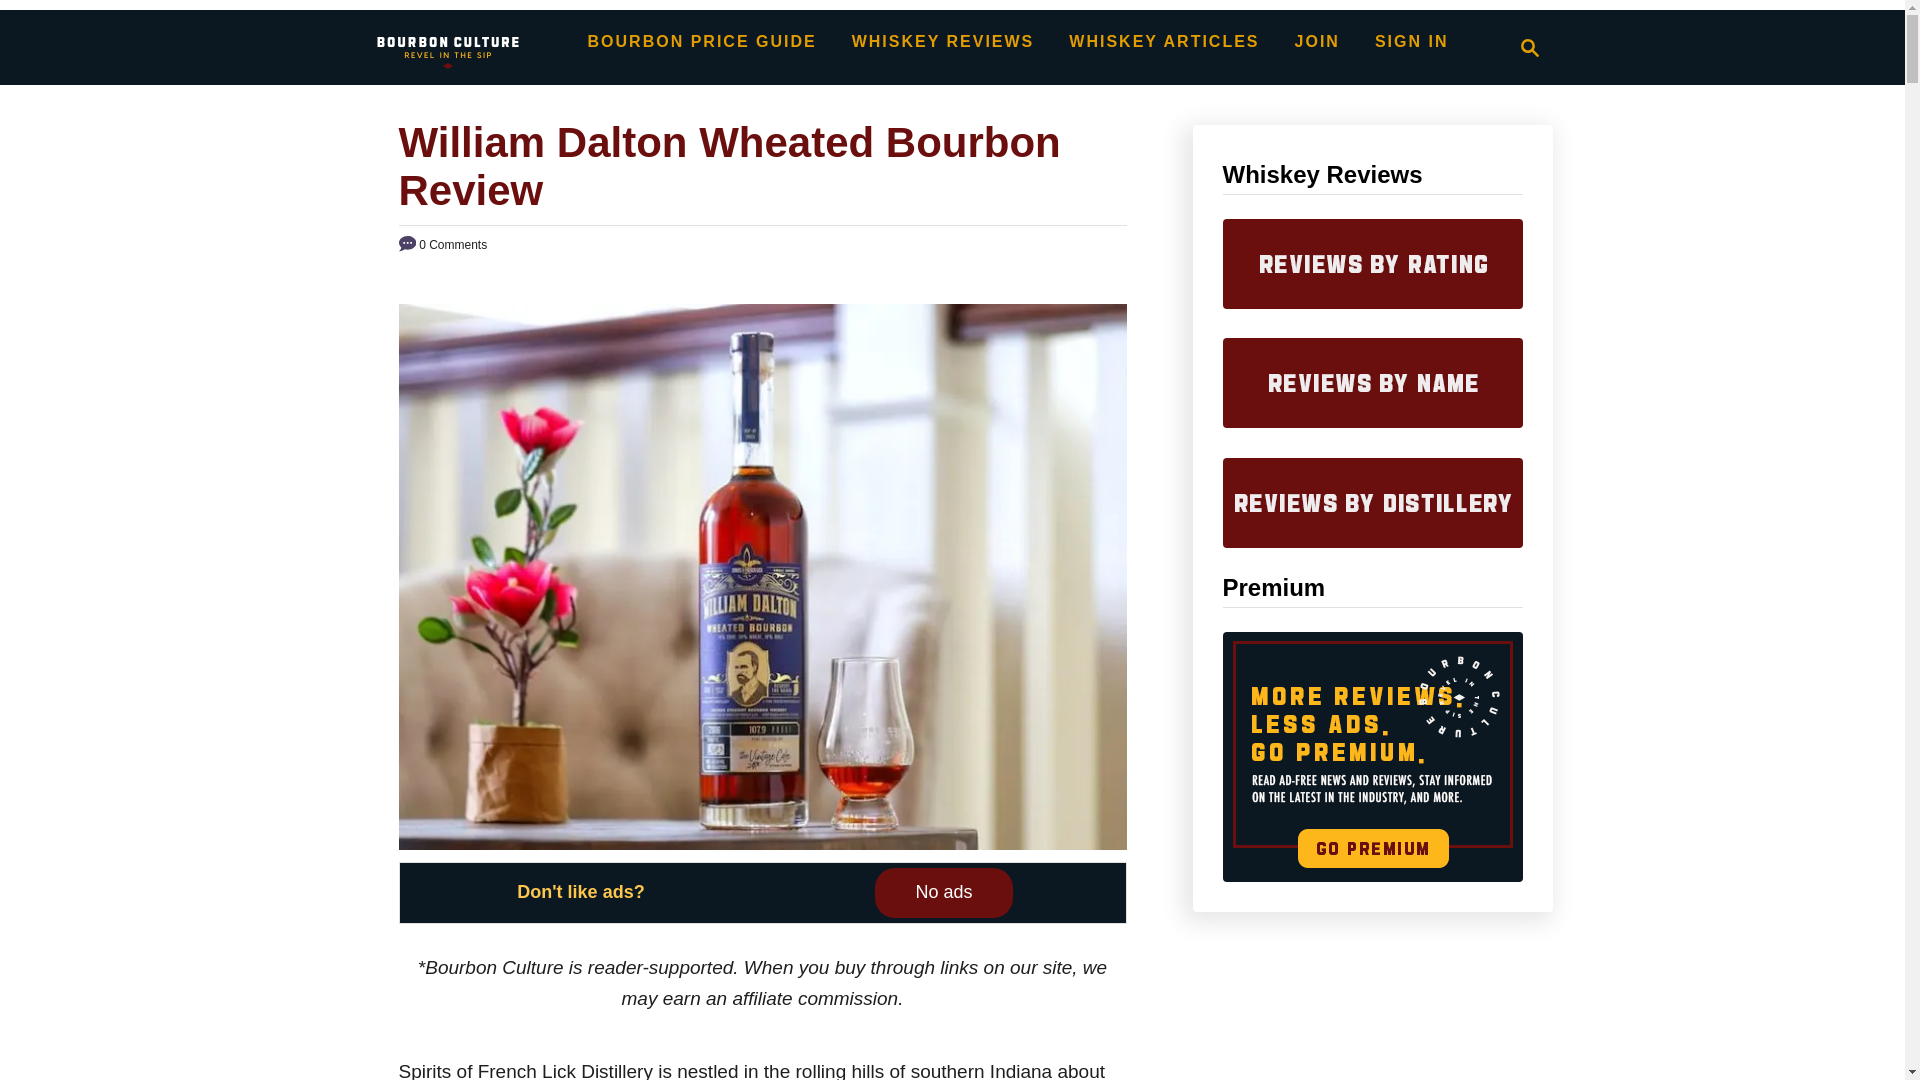  What do you see at coordinates (1524, 48) in the screenshot?
I see `BOURBON PRICE GUIDE` at bounding box center [1524, 48].